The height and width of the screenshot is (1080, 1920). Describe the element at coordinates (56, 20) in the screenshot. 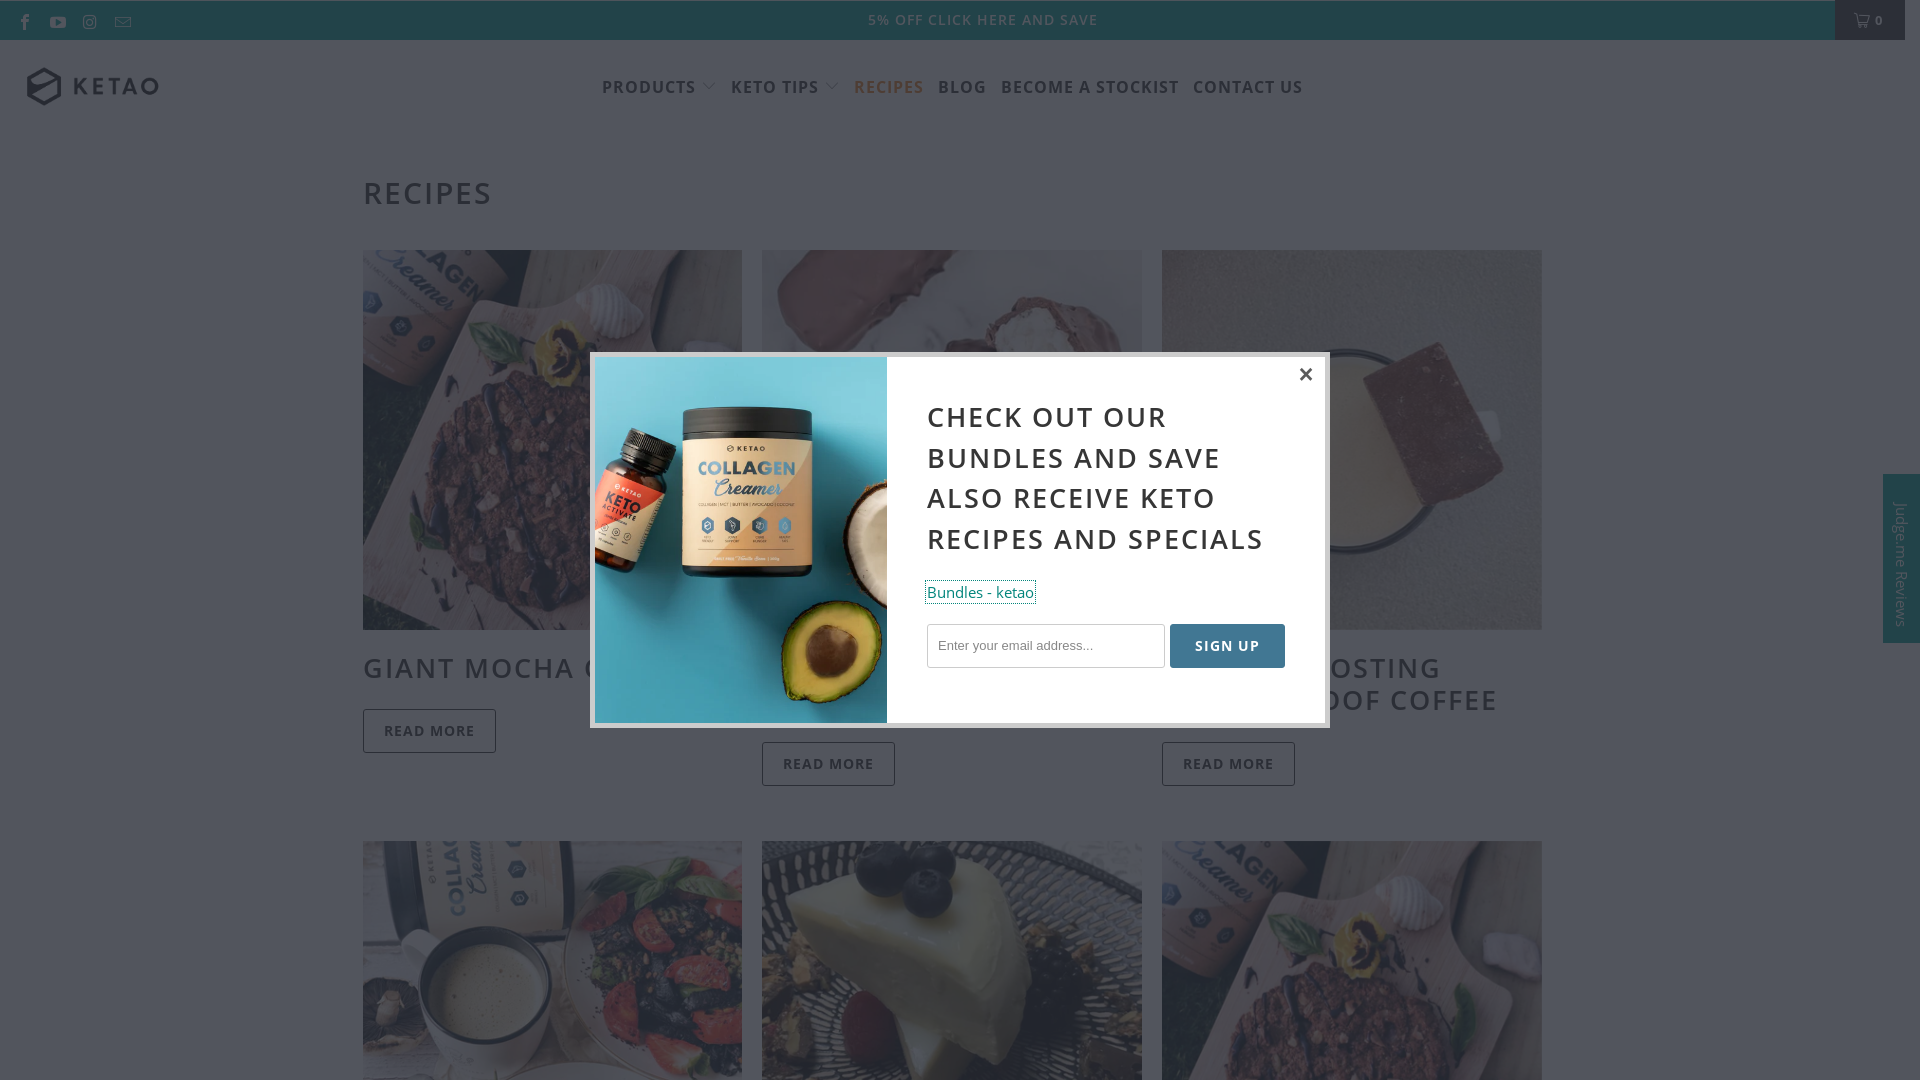

I see `ketao on YouTube` at that location.